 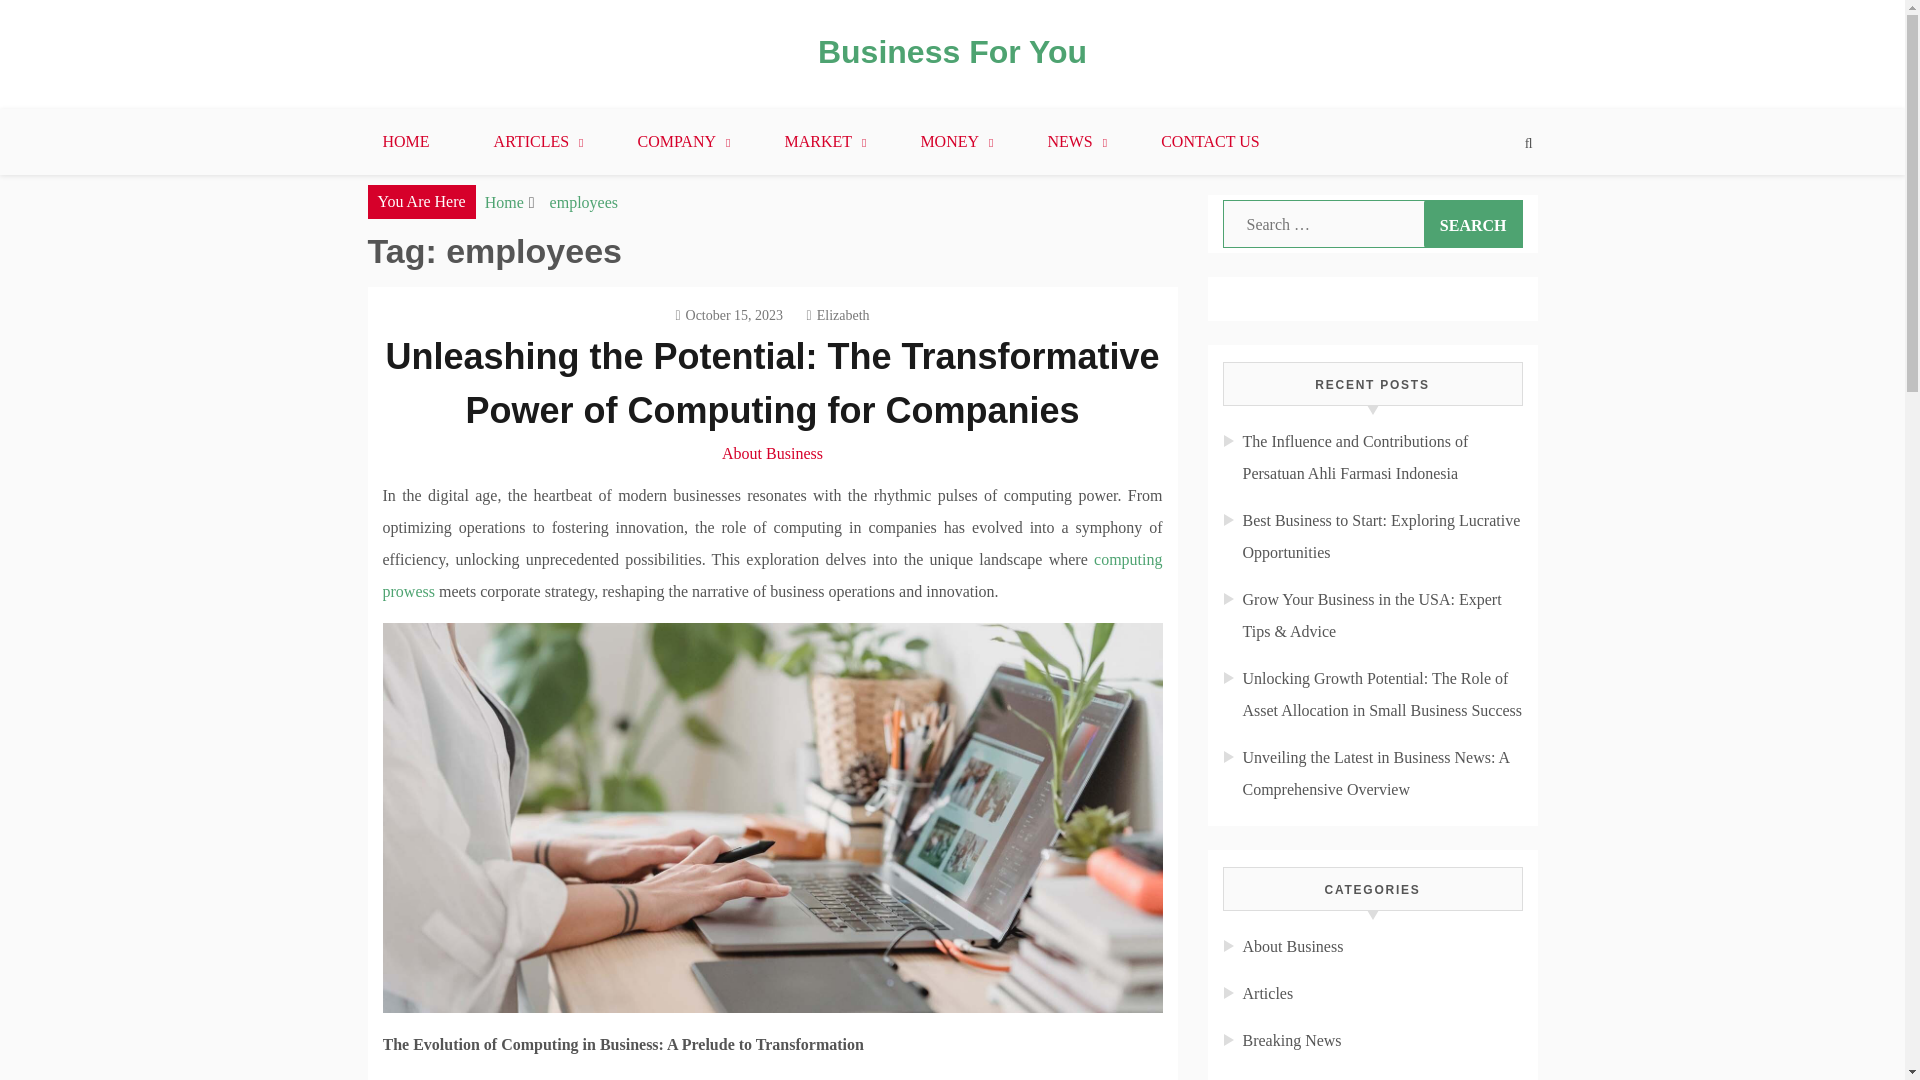 What do you see at coordinates (504, 202) in the screenshot?
I see `Home` at bounding box center [504, 202].